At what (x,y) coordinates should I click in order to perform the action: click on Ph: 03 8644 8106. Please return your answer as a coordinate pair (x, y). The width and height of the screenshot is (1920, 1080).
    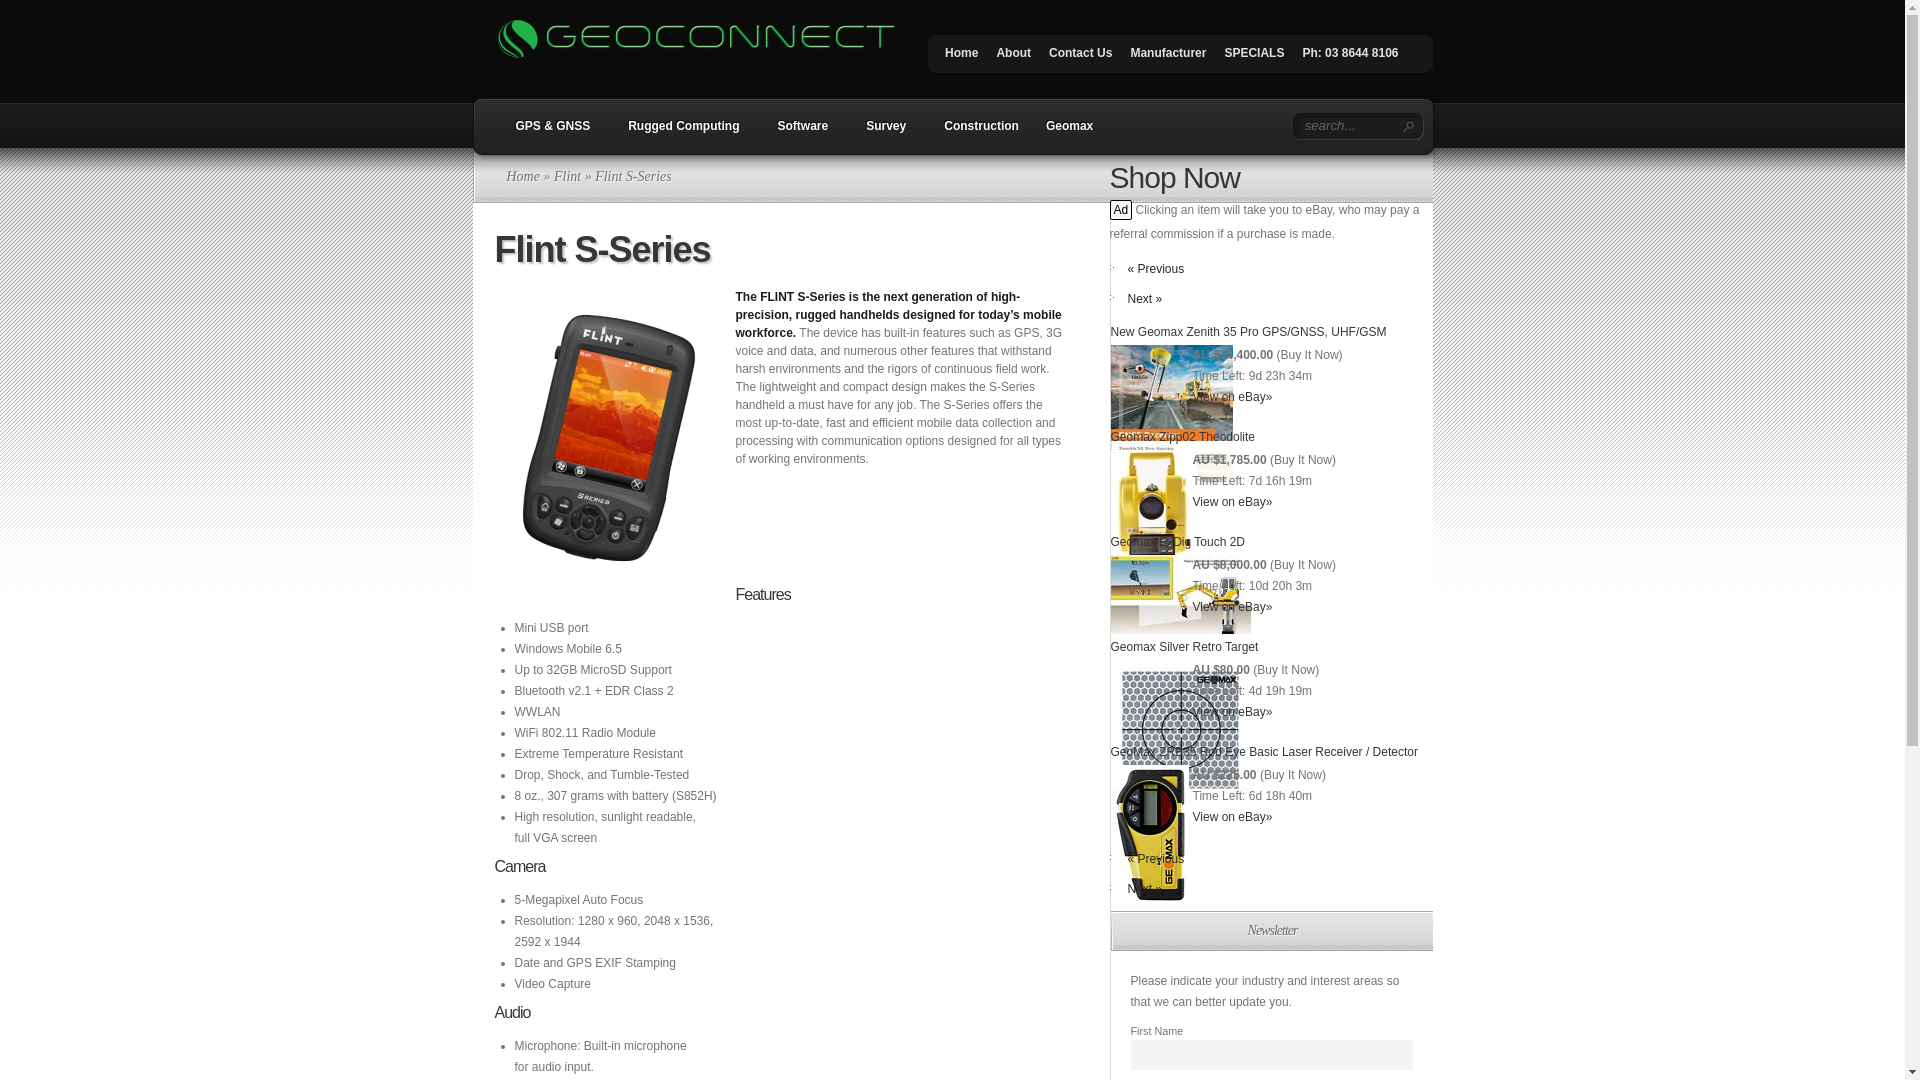
    Looking at the image, I should click on (1350, 58).